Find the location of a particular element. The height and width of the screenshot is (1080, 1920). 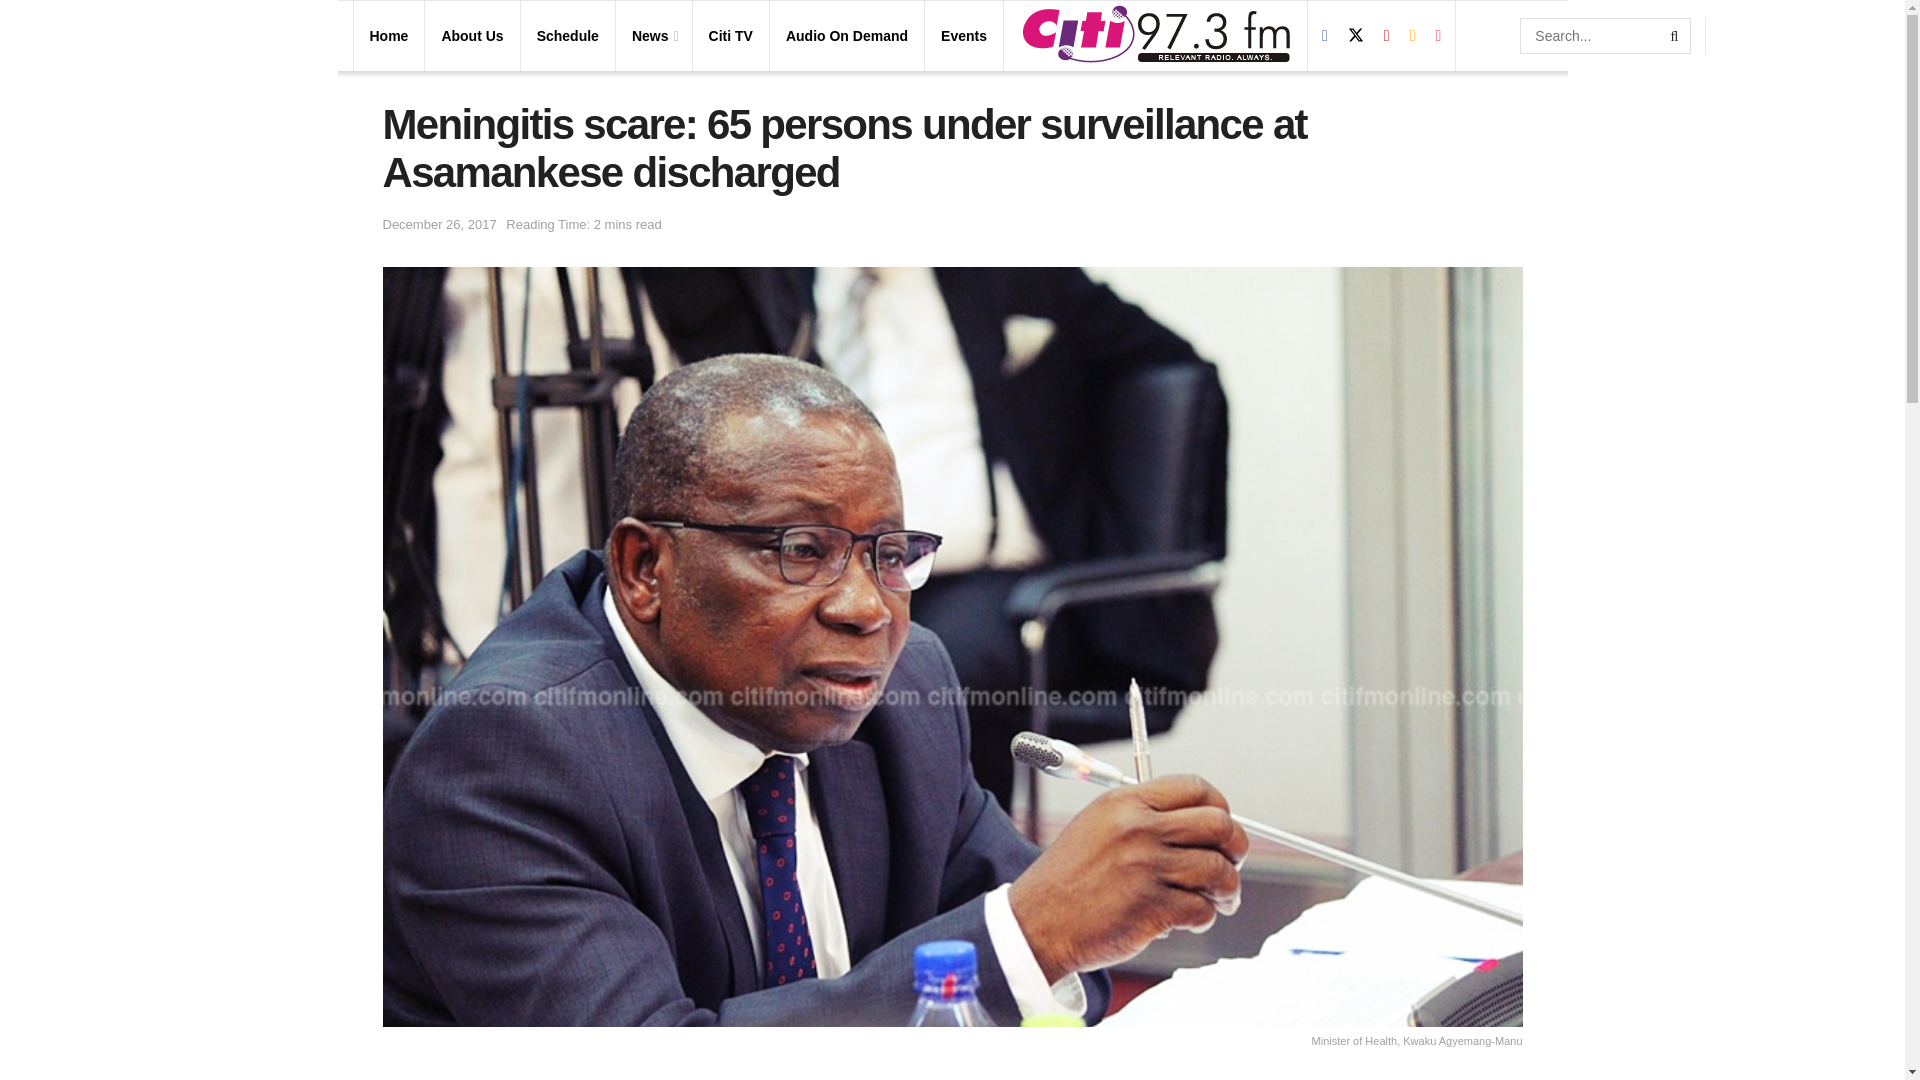

Home is located at coordinates (389, 35).